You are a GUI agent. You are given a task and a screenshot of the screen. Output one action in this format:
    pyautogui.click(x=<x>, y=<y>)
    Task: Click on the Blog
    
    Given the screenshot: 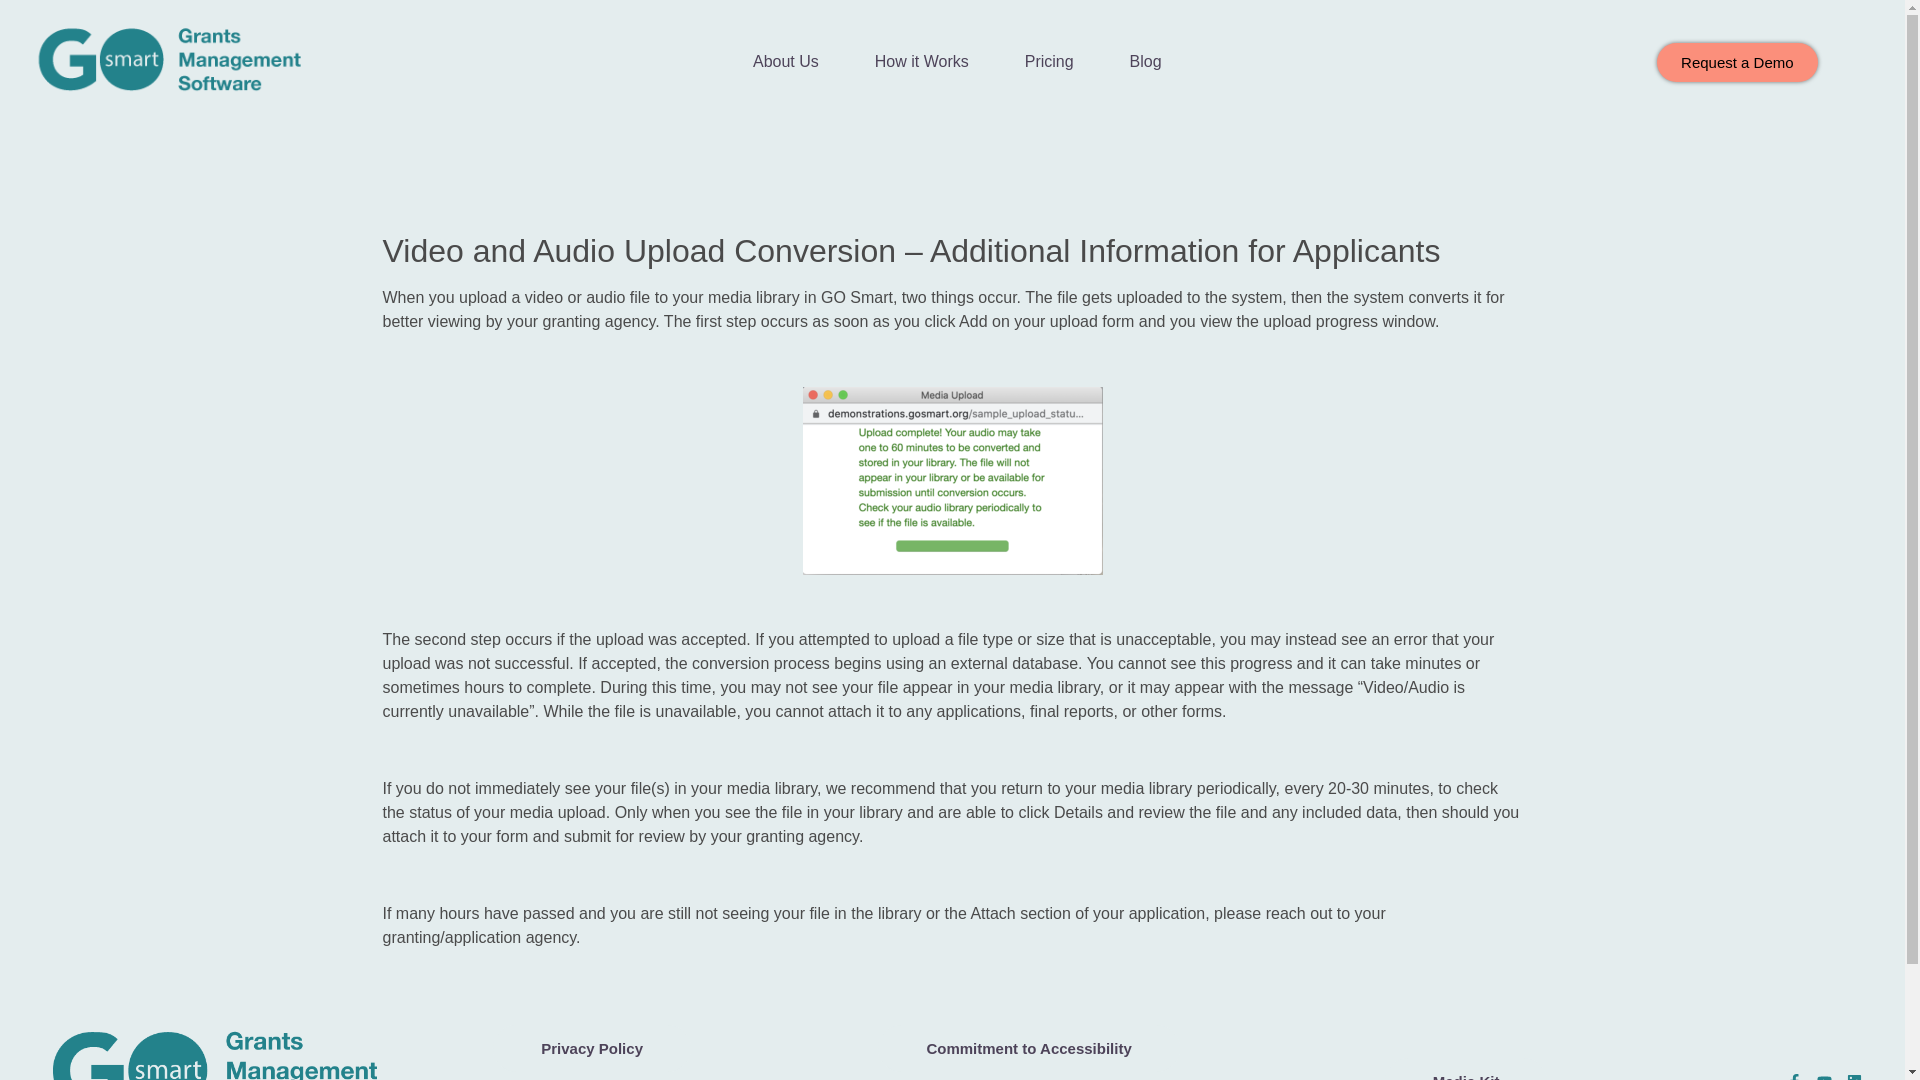 What is the action you would take?
    pyautogui.click(x=1146, y=62)
    